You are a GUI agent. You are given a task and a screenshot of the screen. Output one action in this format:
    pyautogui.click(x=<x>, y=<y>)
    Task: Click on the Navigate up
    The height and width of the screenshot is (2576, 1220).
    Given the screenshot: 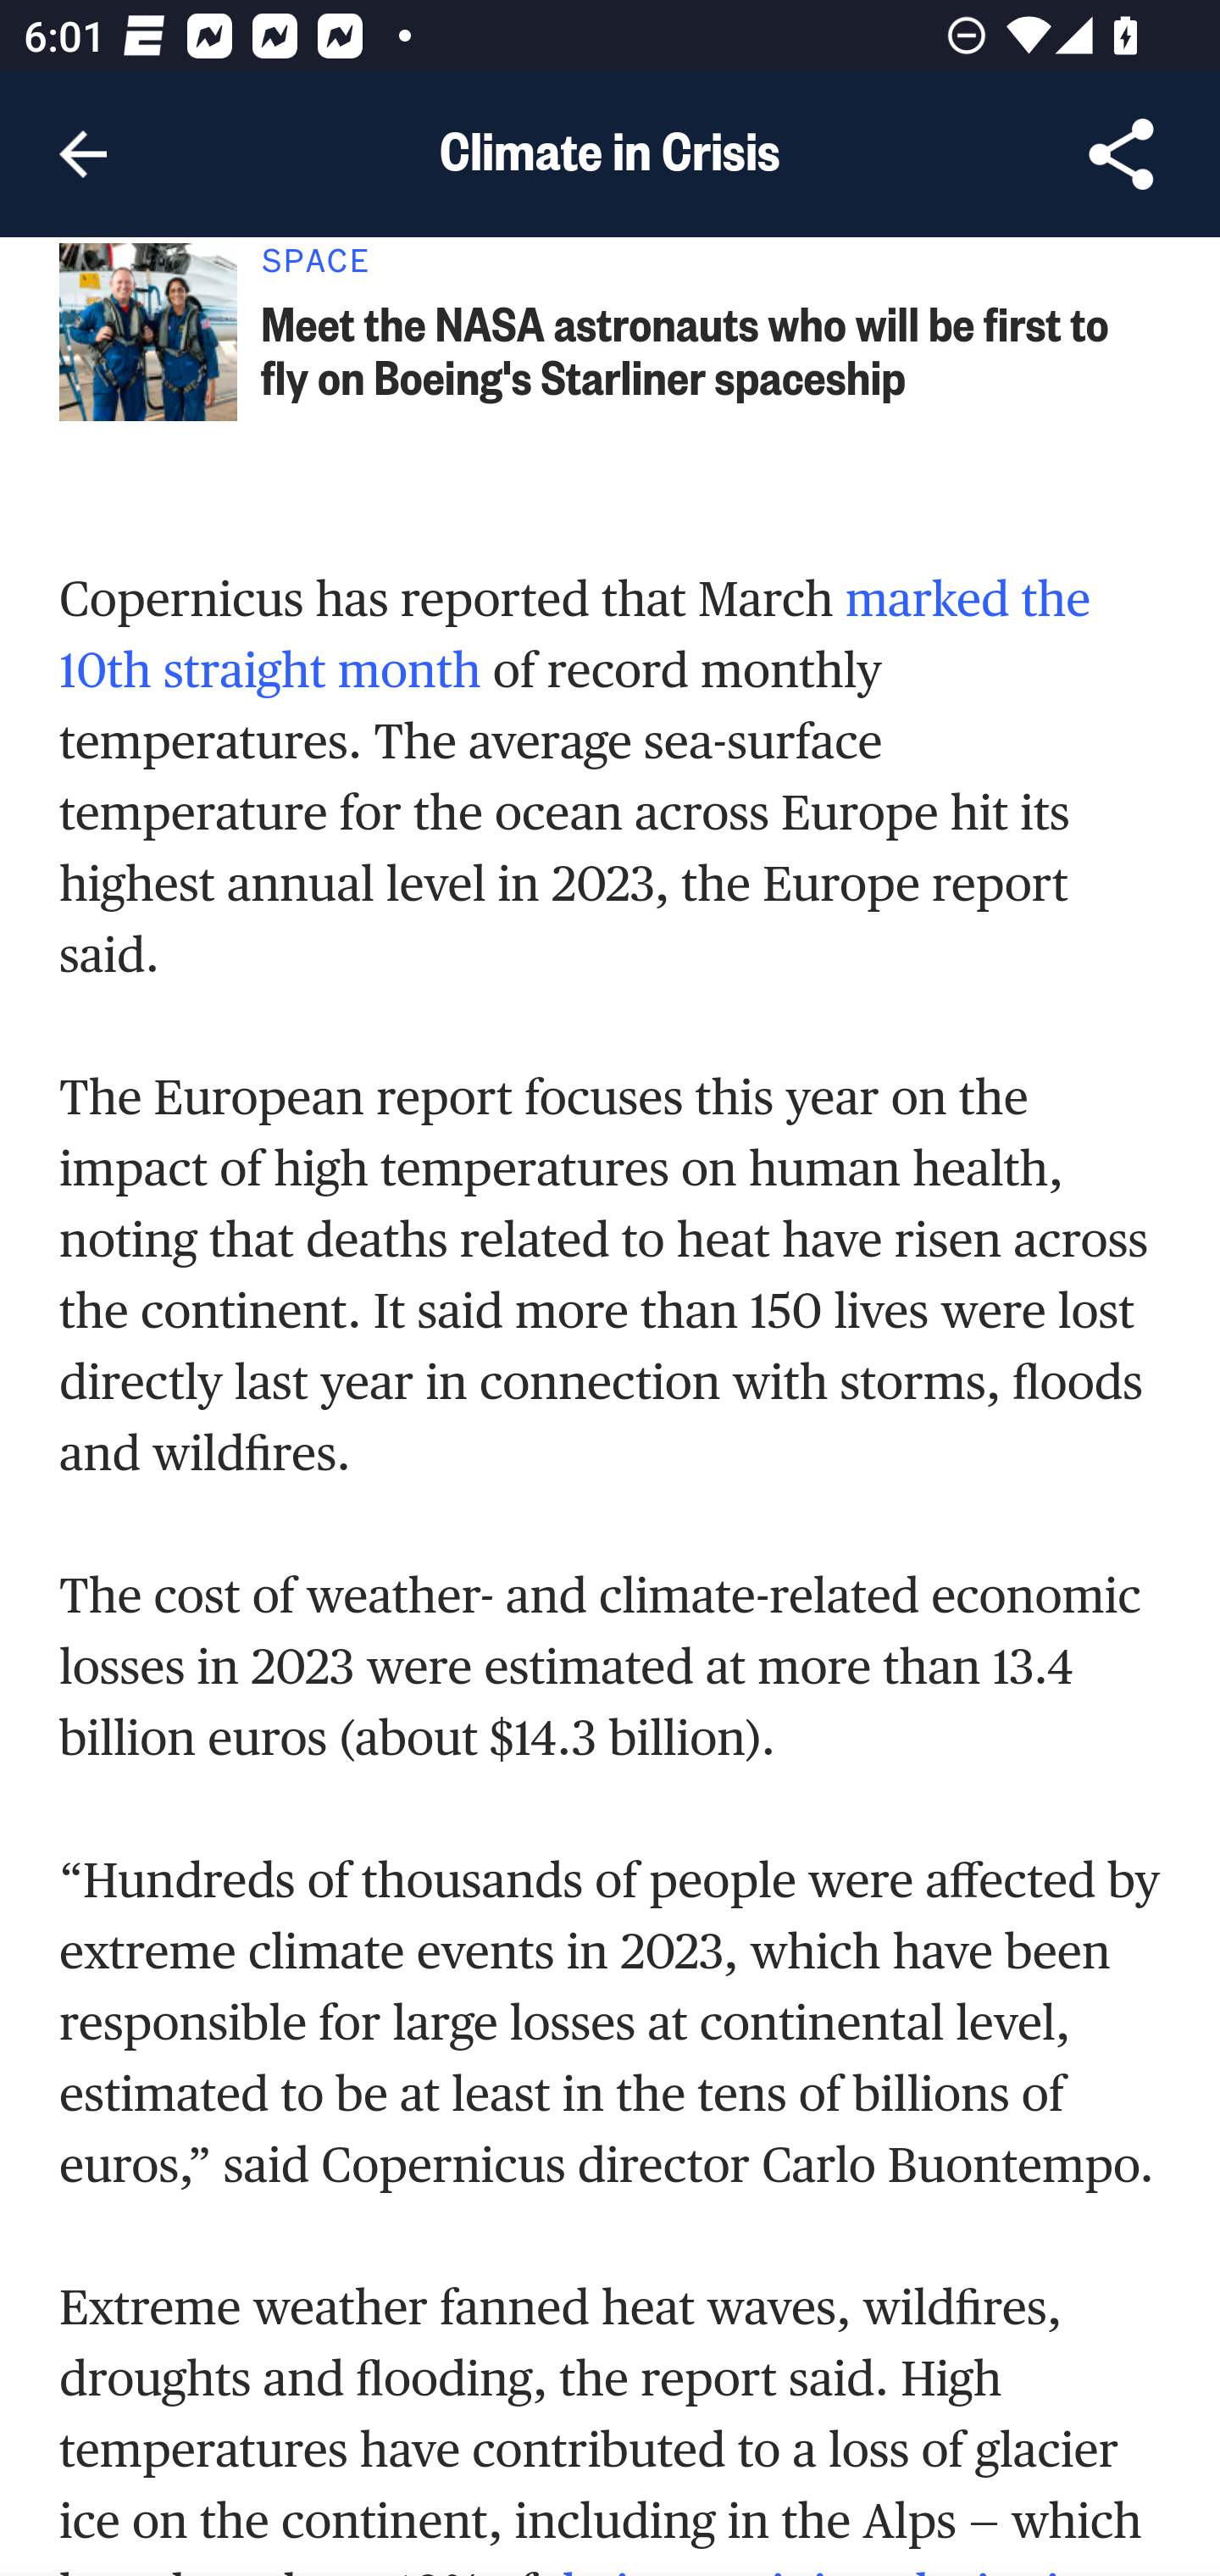 What is the action you would take?
    pyautogui.click(x=83, y=154)
    